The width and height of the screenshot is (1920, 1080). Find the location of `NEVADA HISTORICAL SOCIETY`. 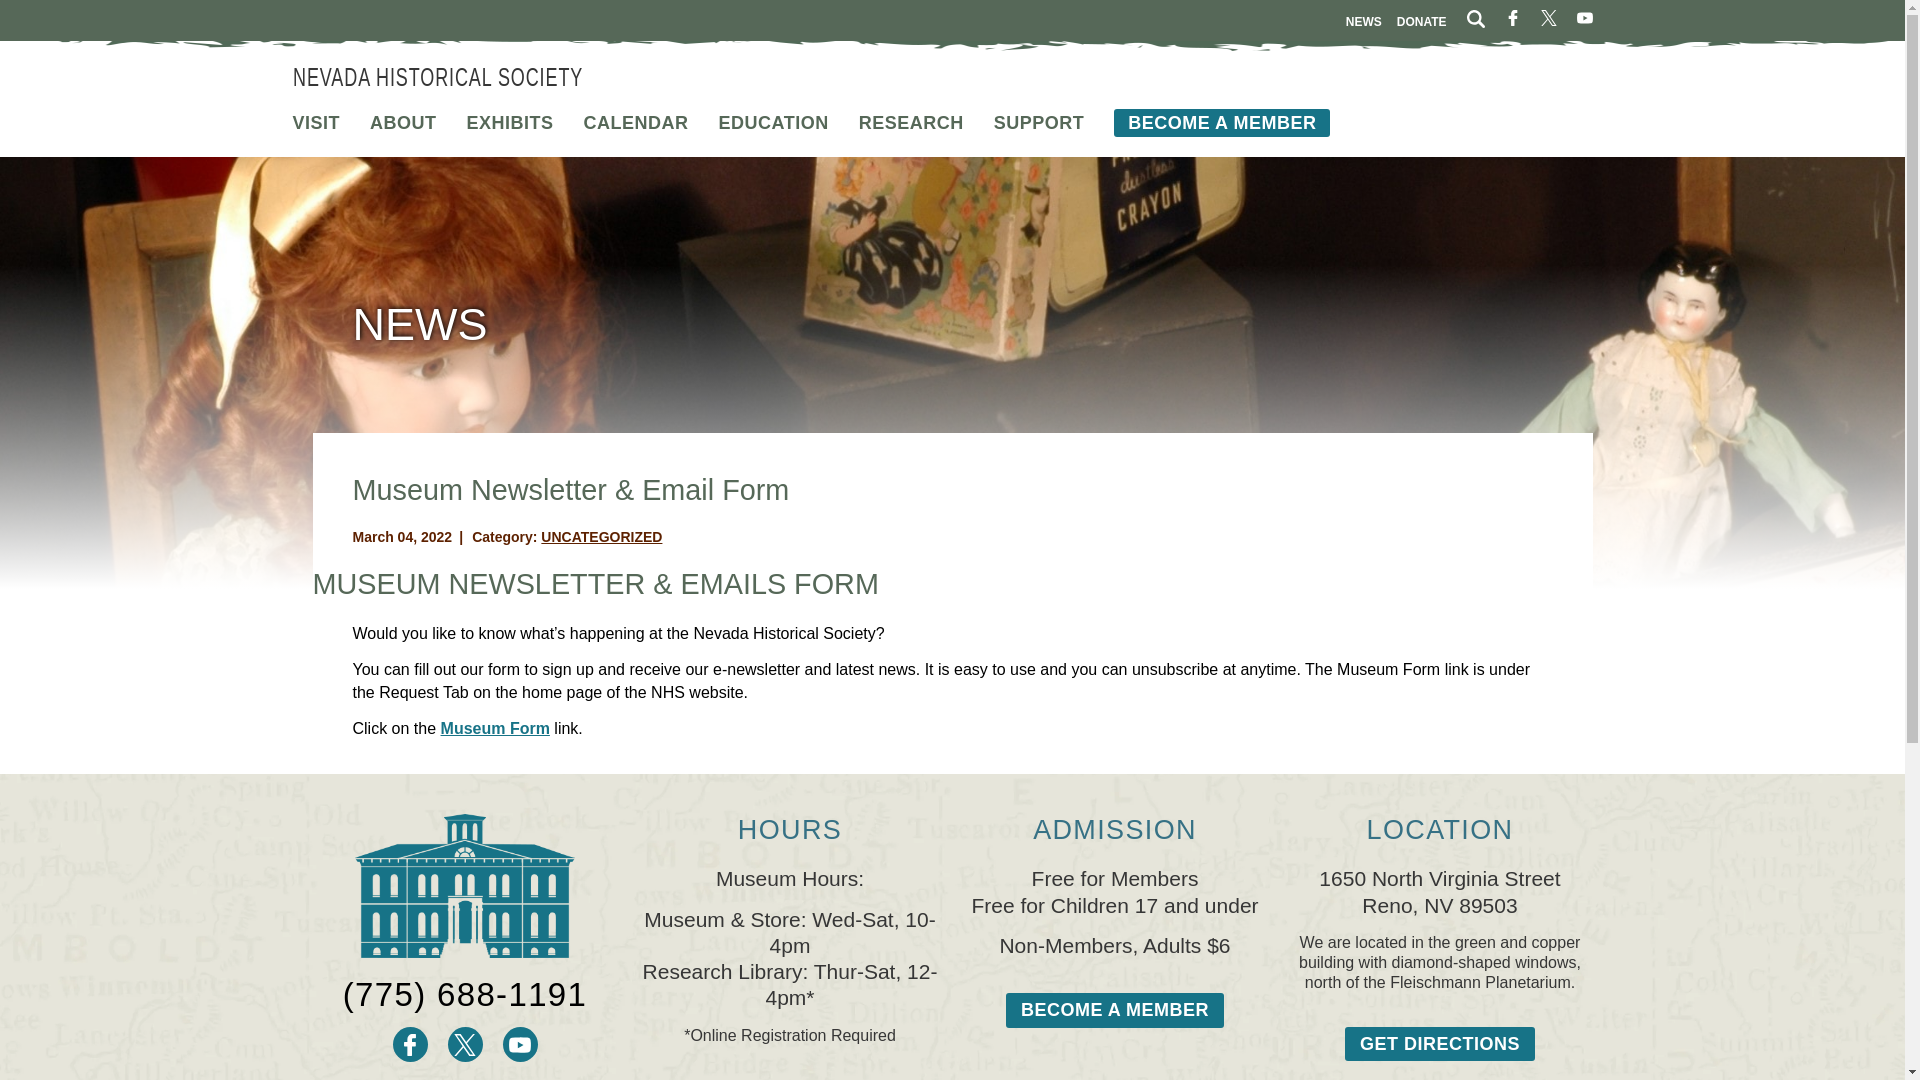

NEVADA HISTORICAL SOCIETY is located at coordinates (436, 72).